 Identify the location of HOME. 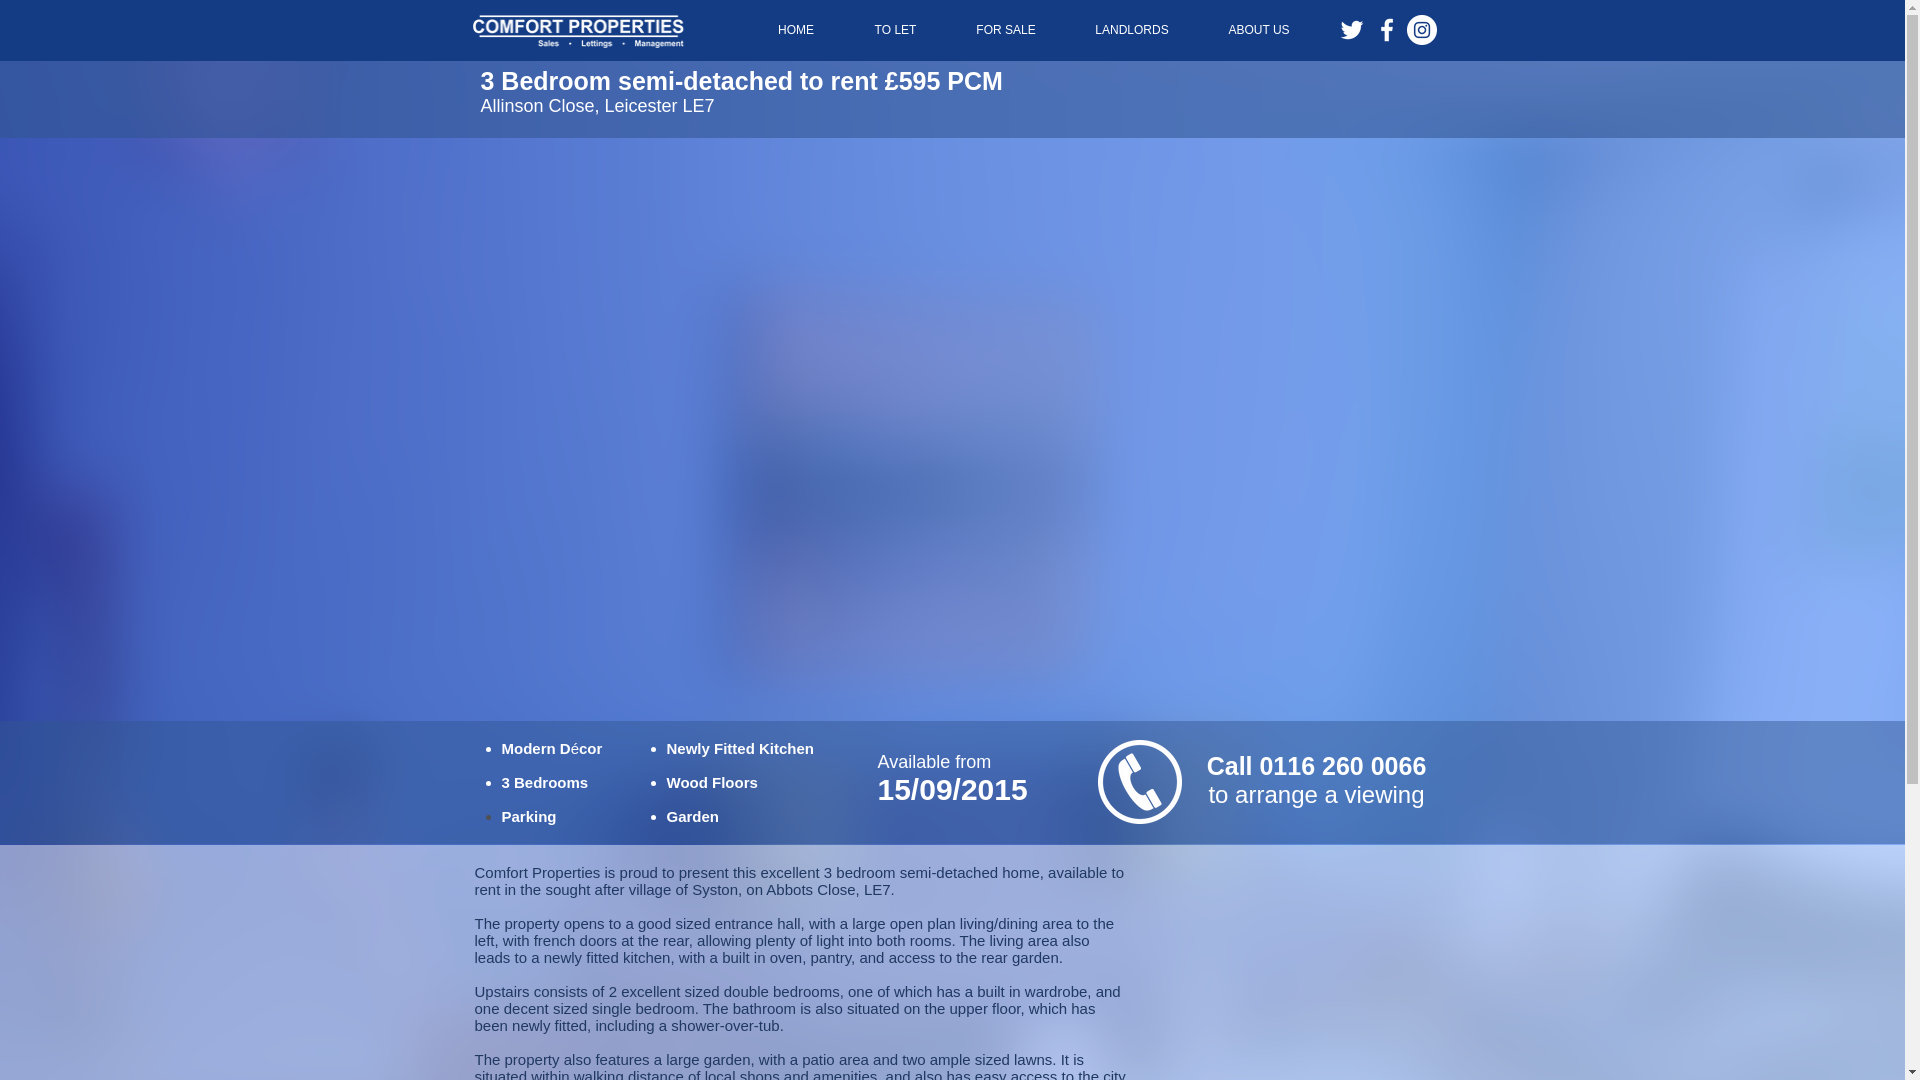
(796, 30).